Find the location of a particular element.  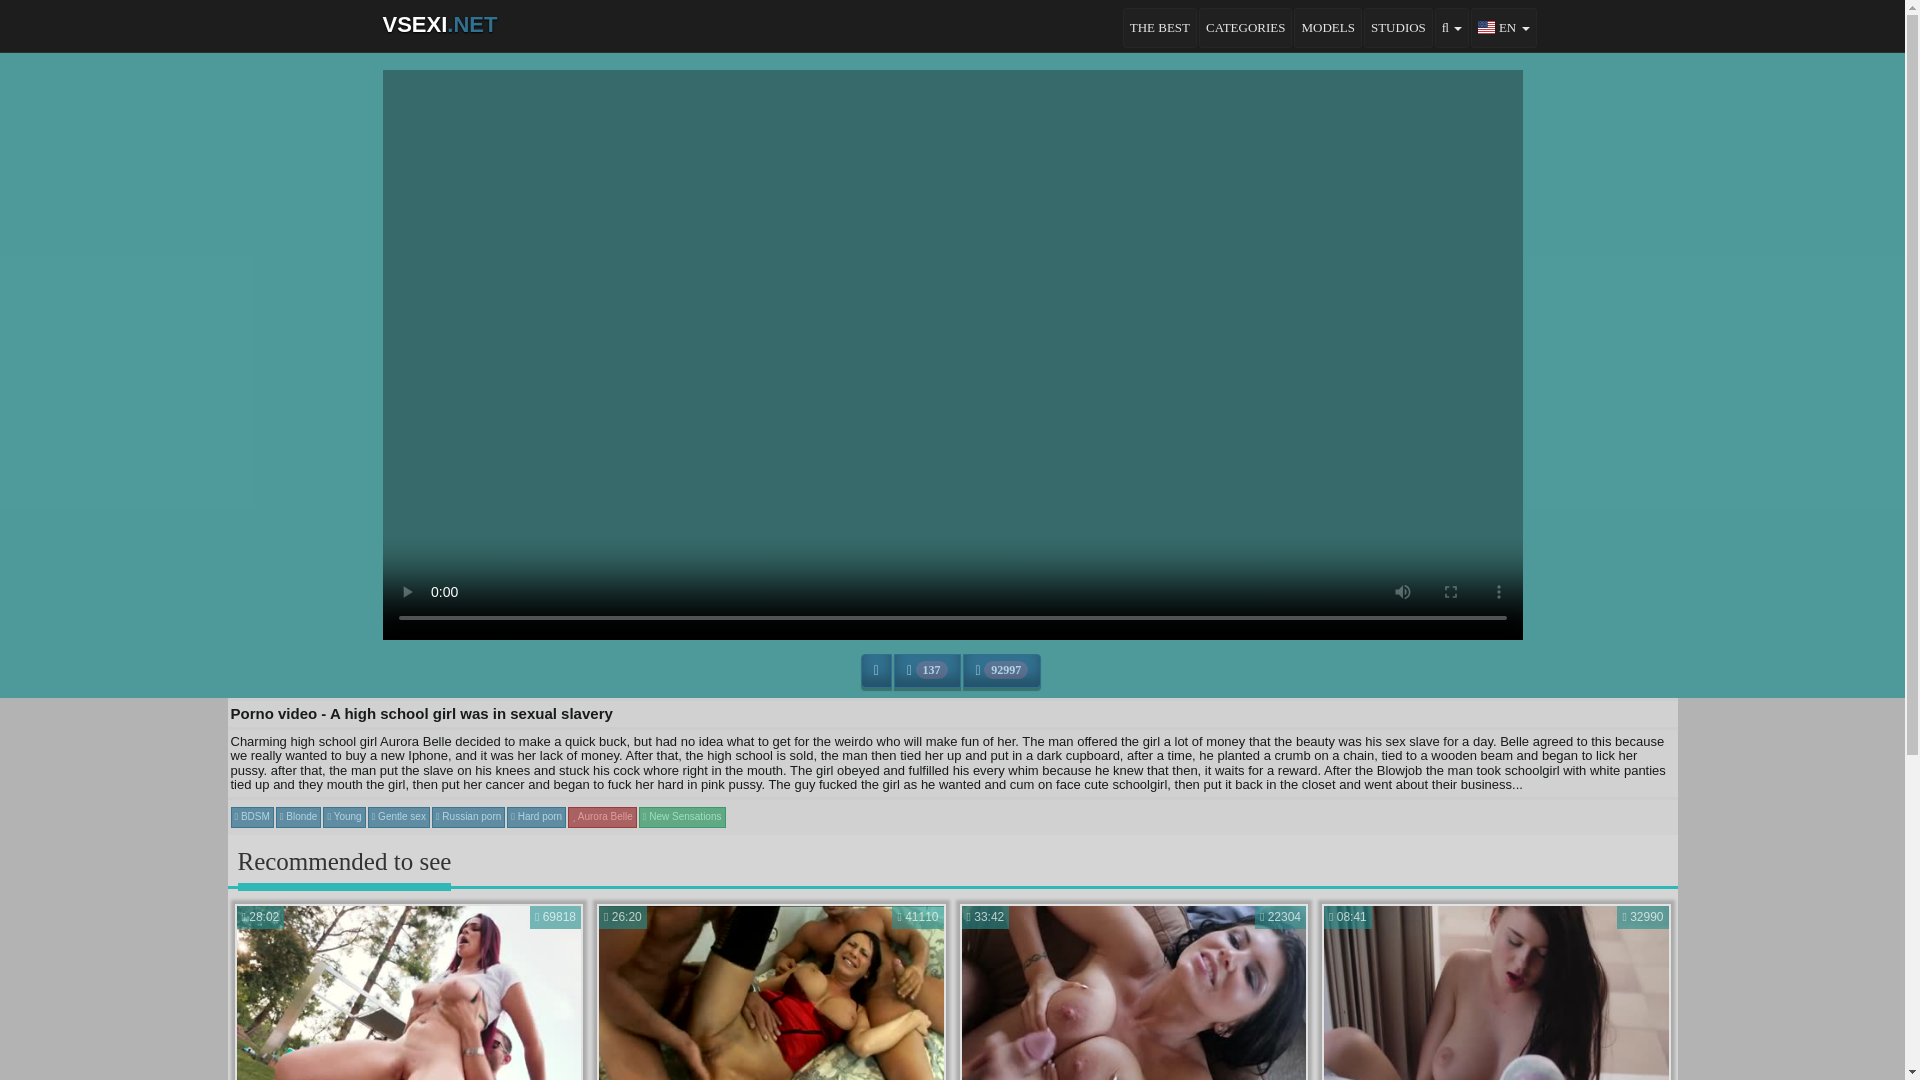

Man fucked sexy sister of his wife is located at coordinates (408, 992).